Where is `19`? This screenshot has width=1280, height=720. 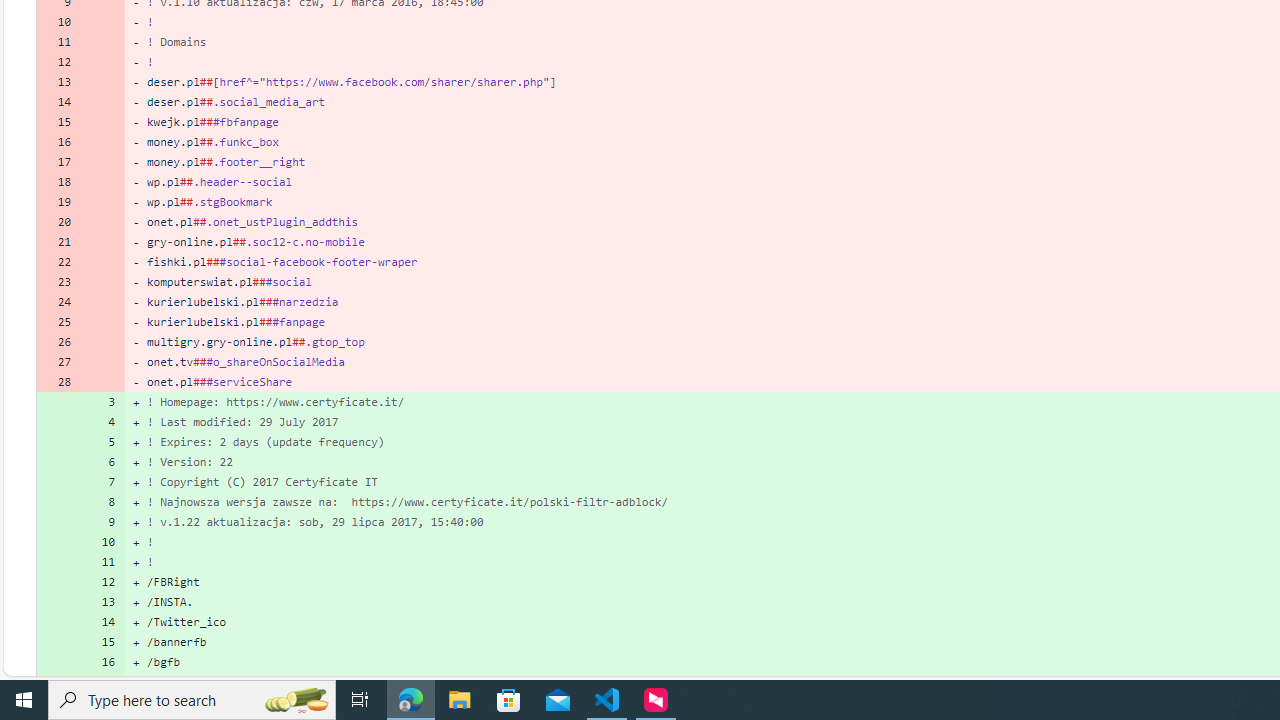
19 is located at coordinates (58, 202).